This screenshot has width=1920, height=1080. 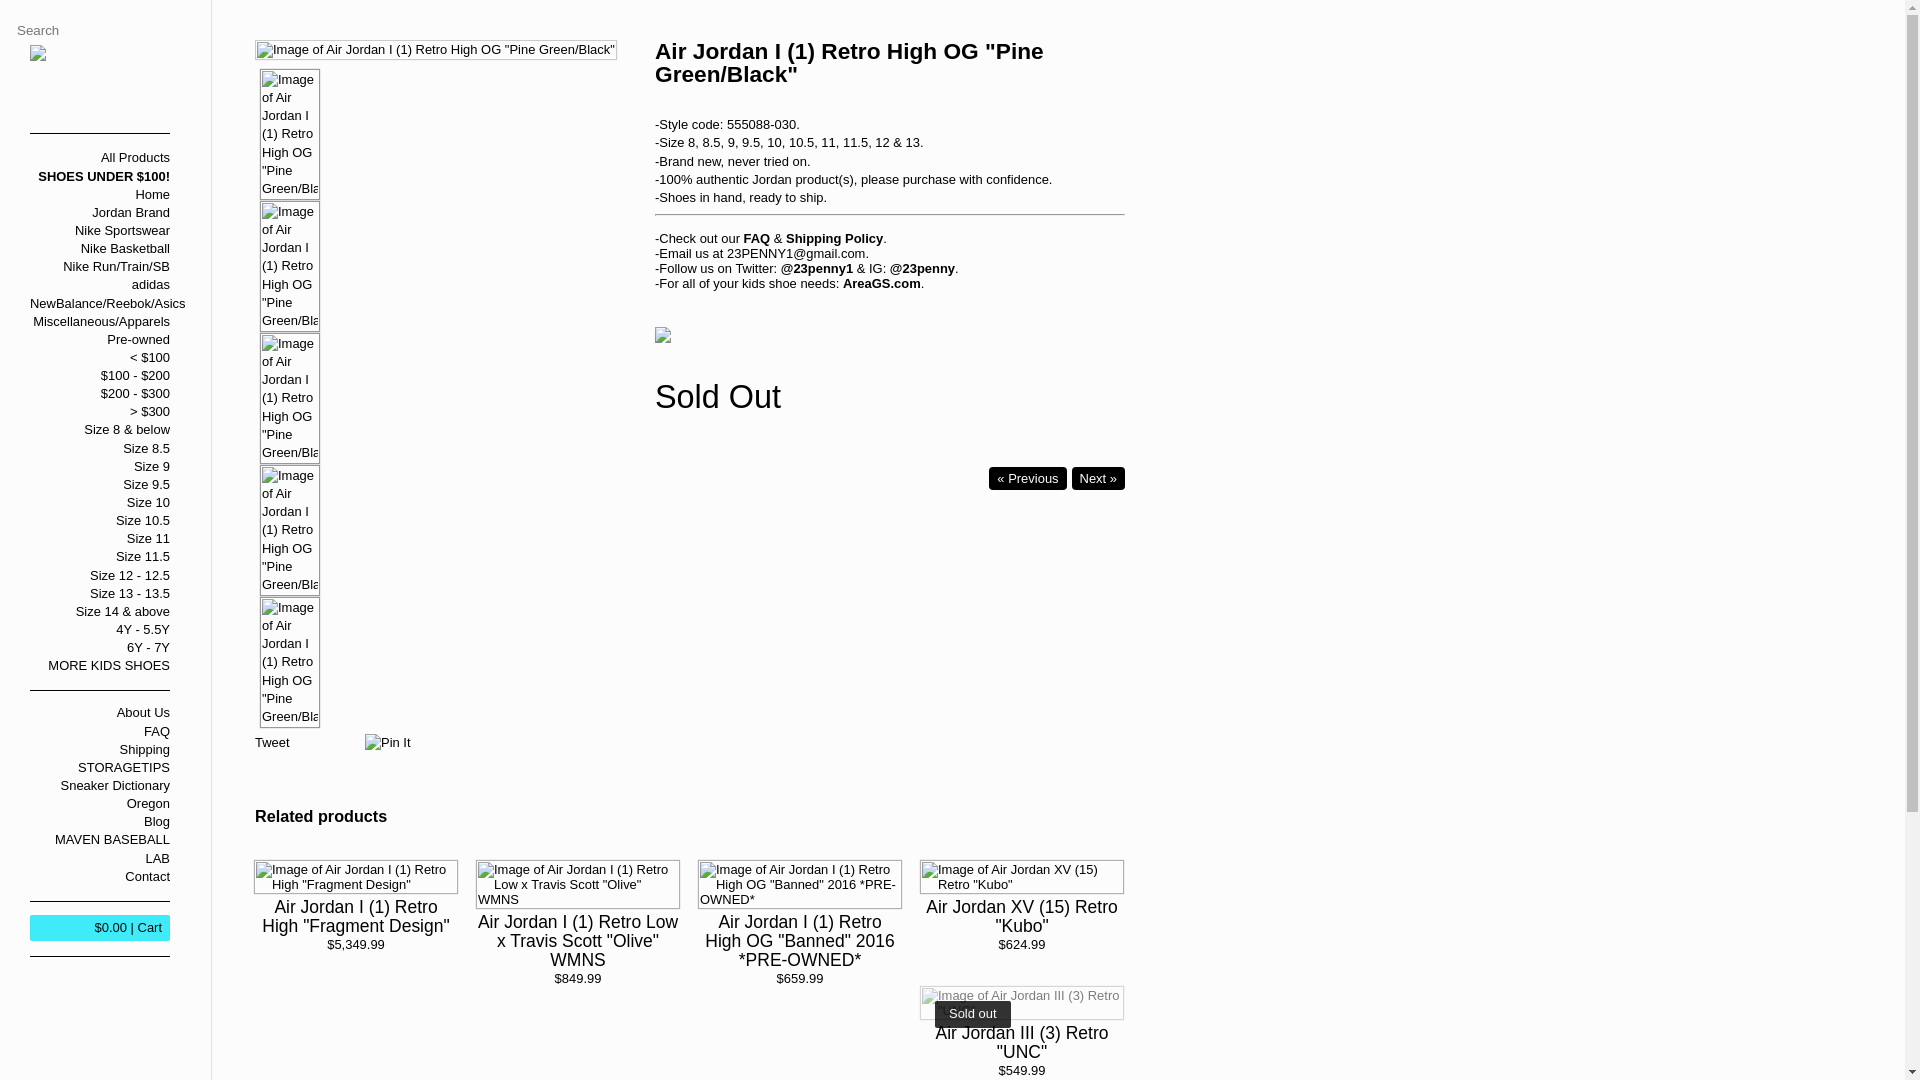 What do you see at coordinates (388, 743) in the screenshot?
I see `Pin It` at bounding box center [388, 743].